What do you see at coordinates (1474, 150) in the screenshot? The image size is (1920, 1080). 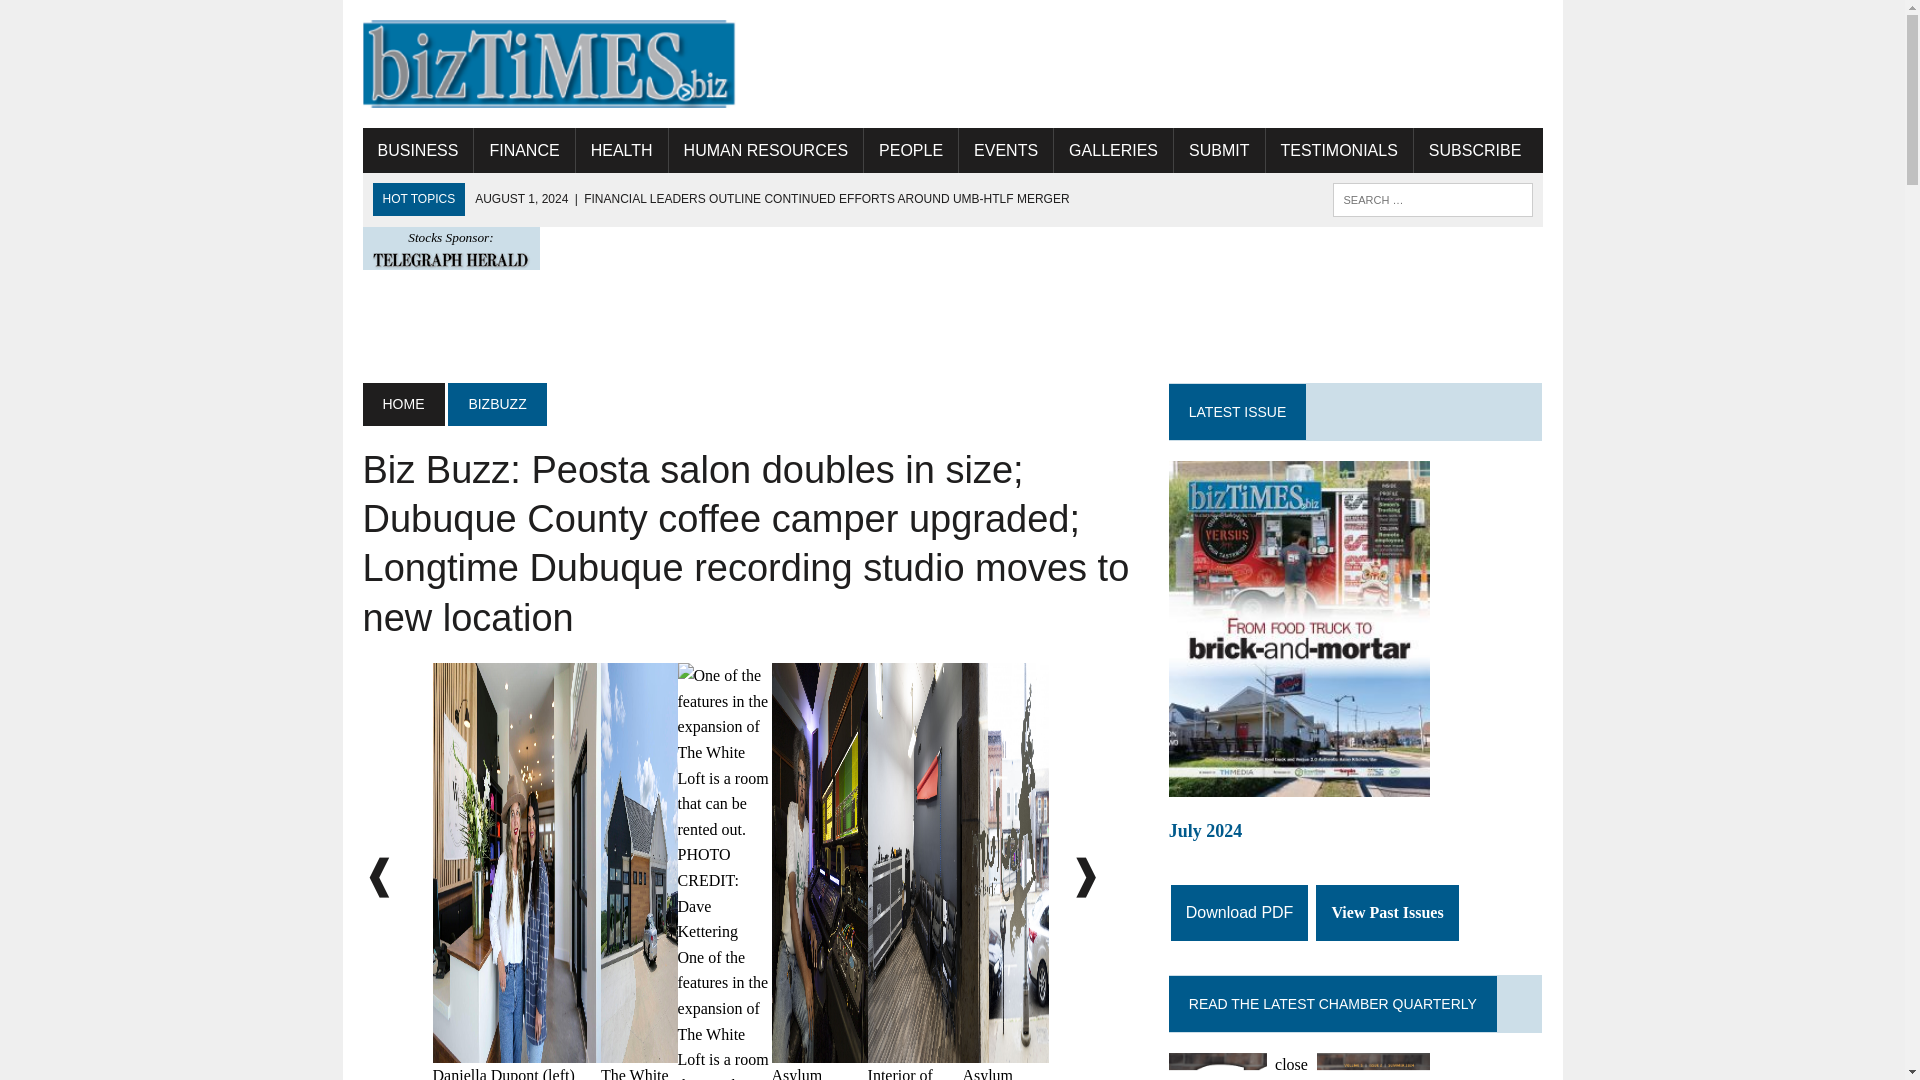 I see `SUBSCRIBE` at bounding box center [1474, 150].